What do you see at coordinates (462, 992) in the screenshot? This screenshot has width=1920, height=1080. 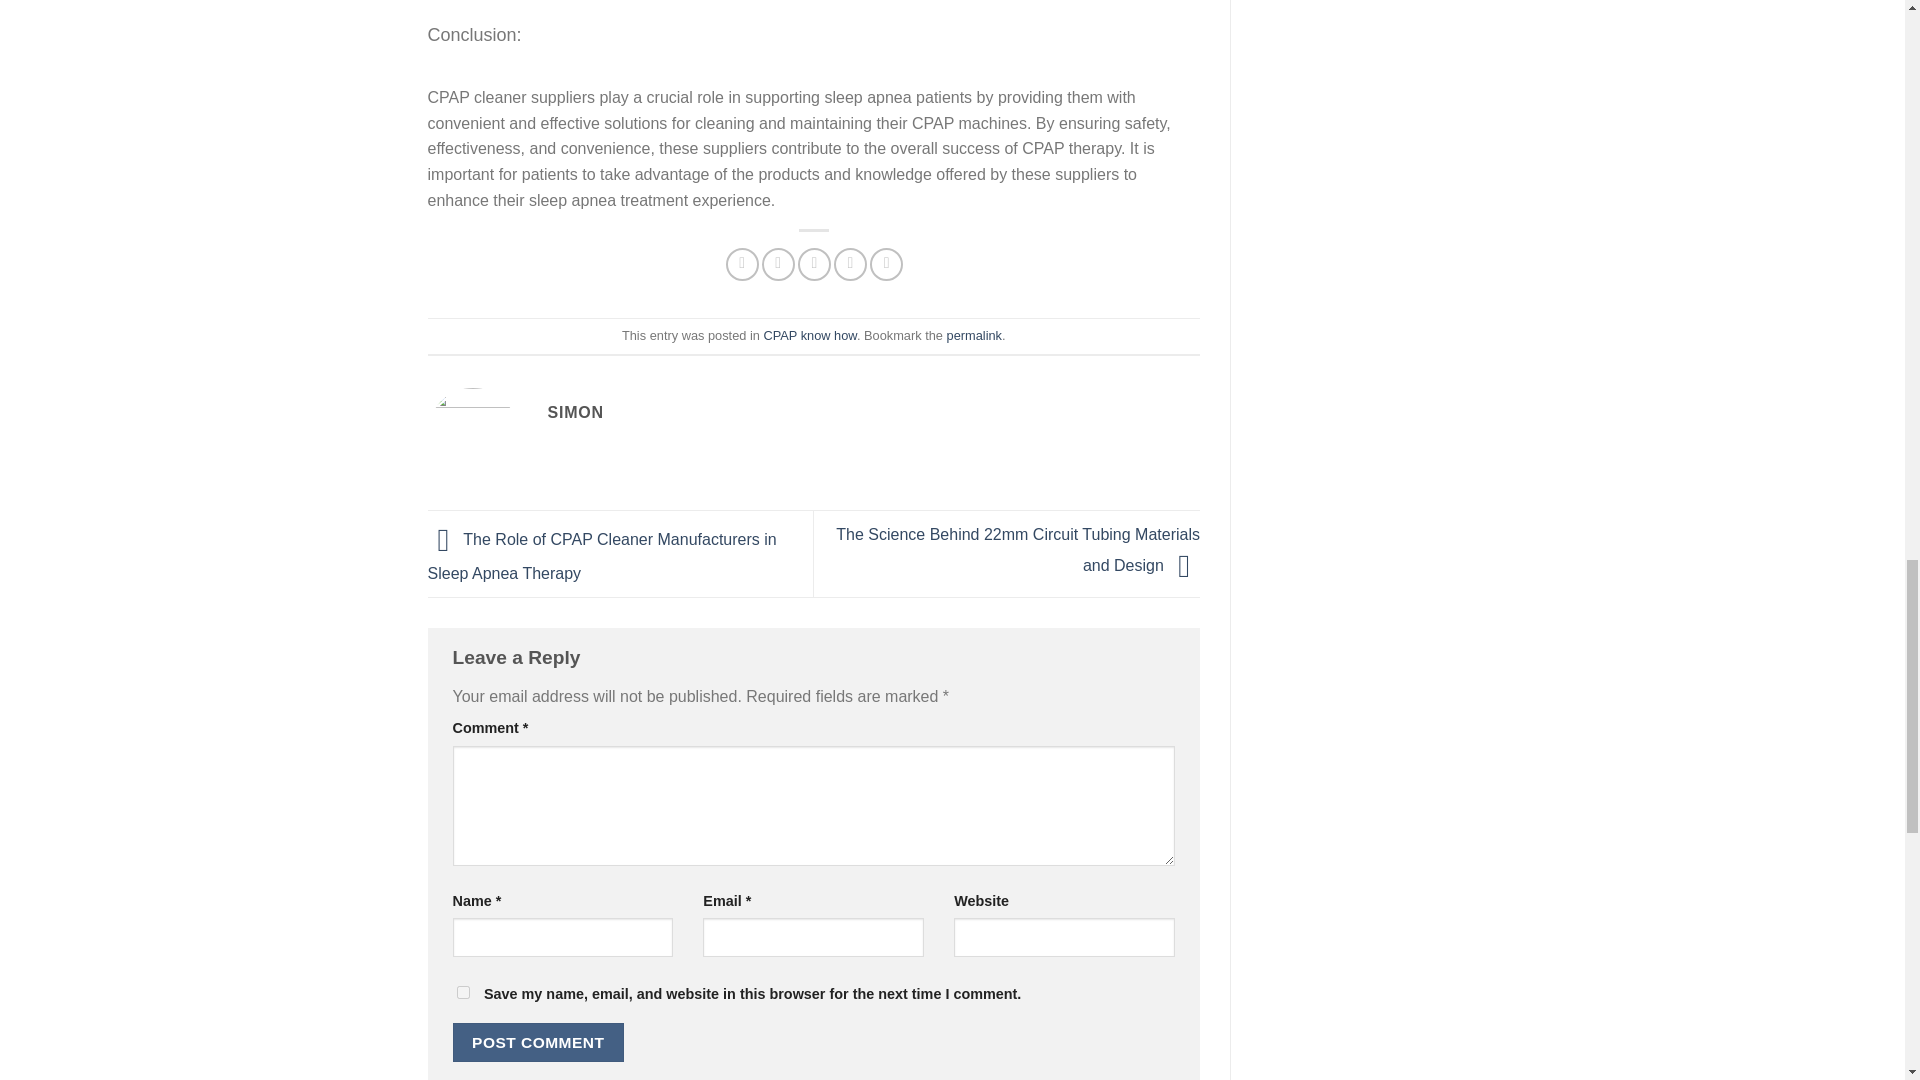 I see `yes` at bounding box center [462, 992].